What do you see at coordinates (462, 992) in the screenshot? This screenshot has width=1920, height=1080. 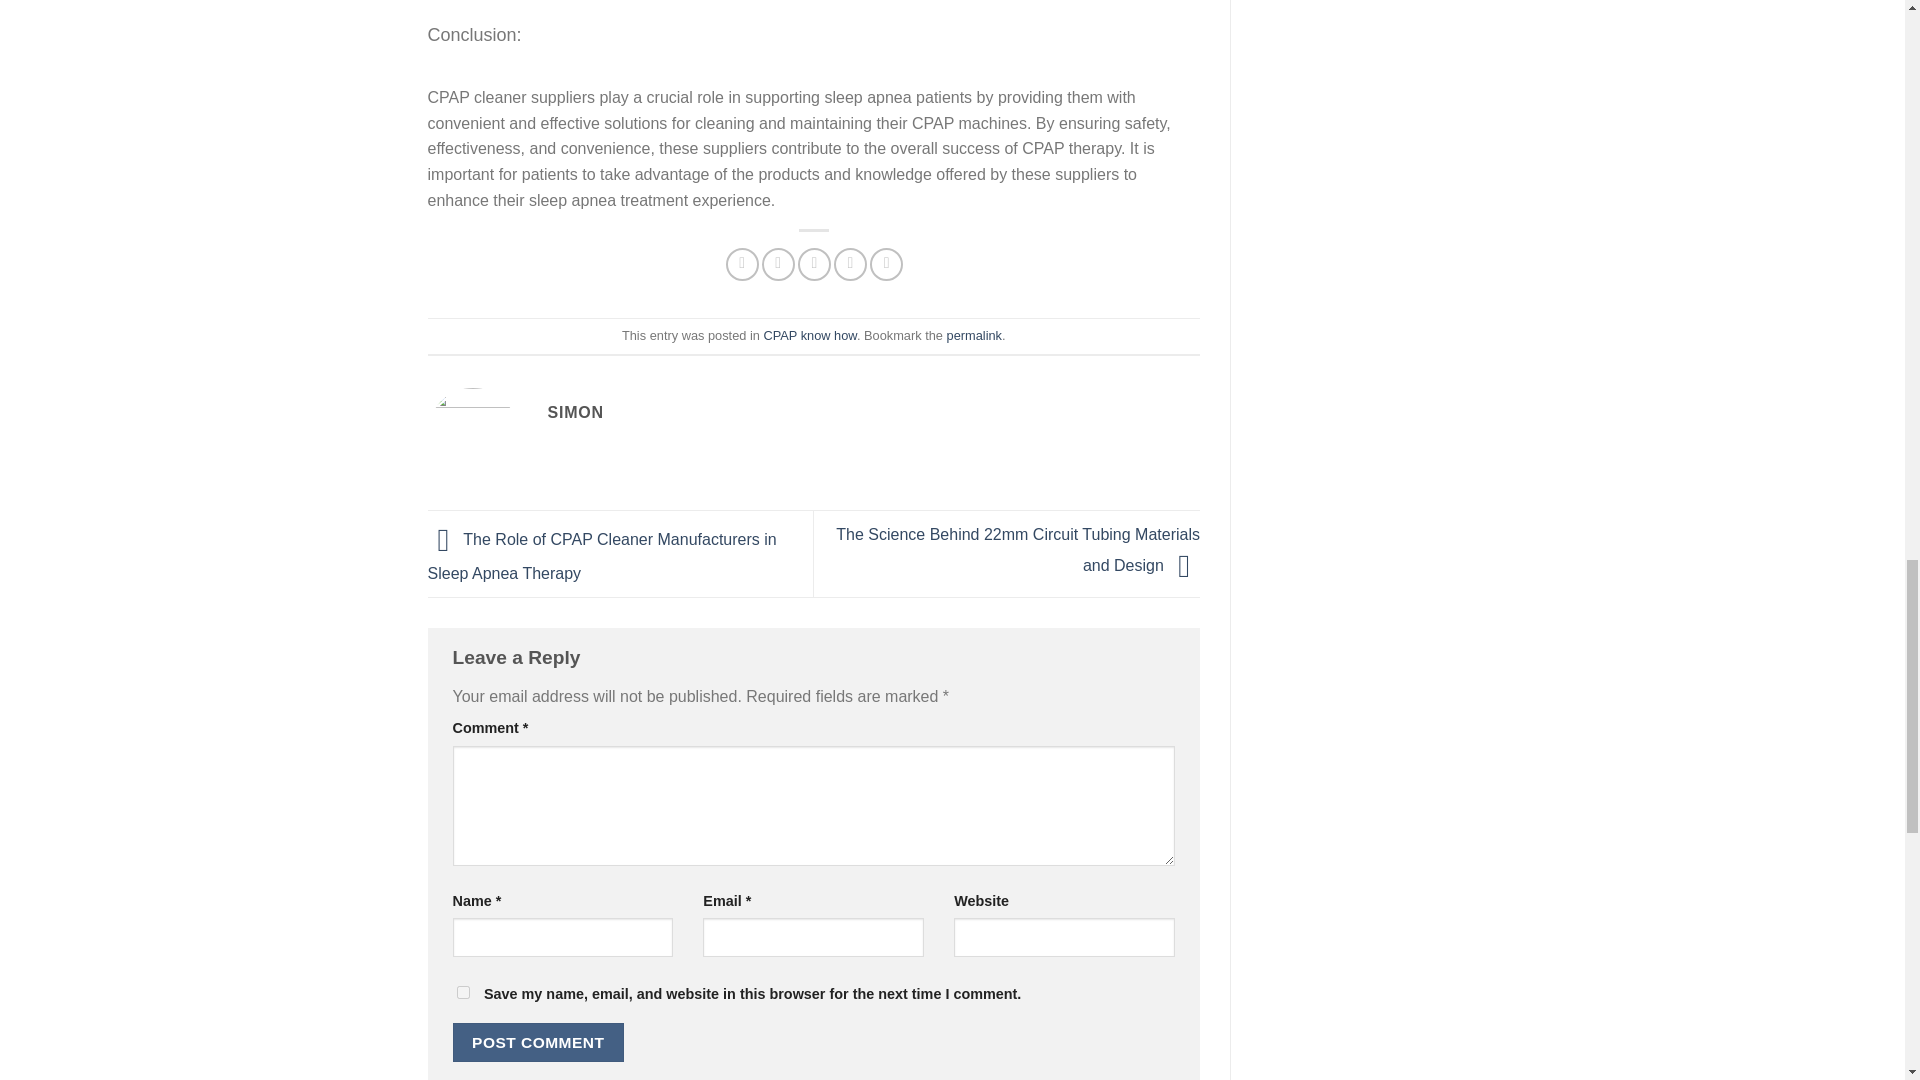 I see `yes` at bounding box center [462, 992].